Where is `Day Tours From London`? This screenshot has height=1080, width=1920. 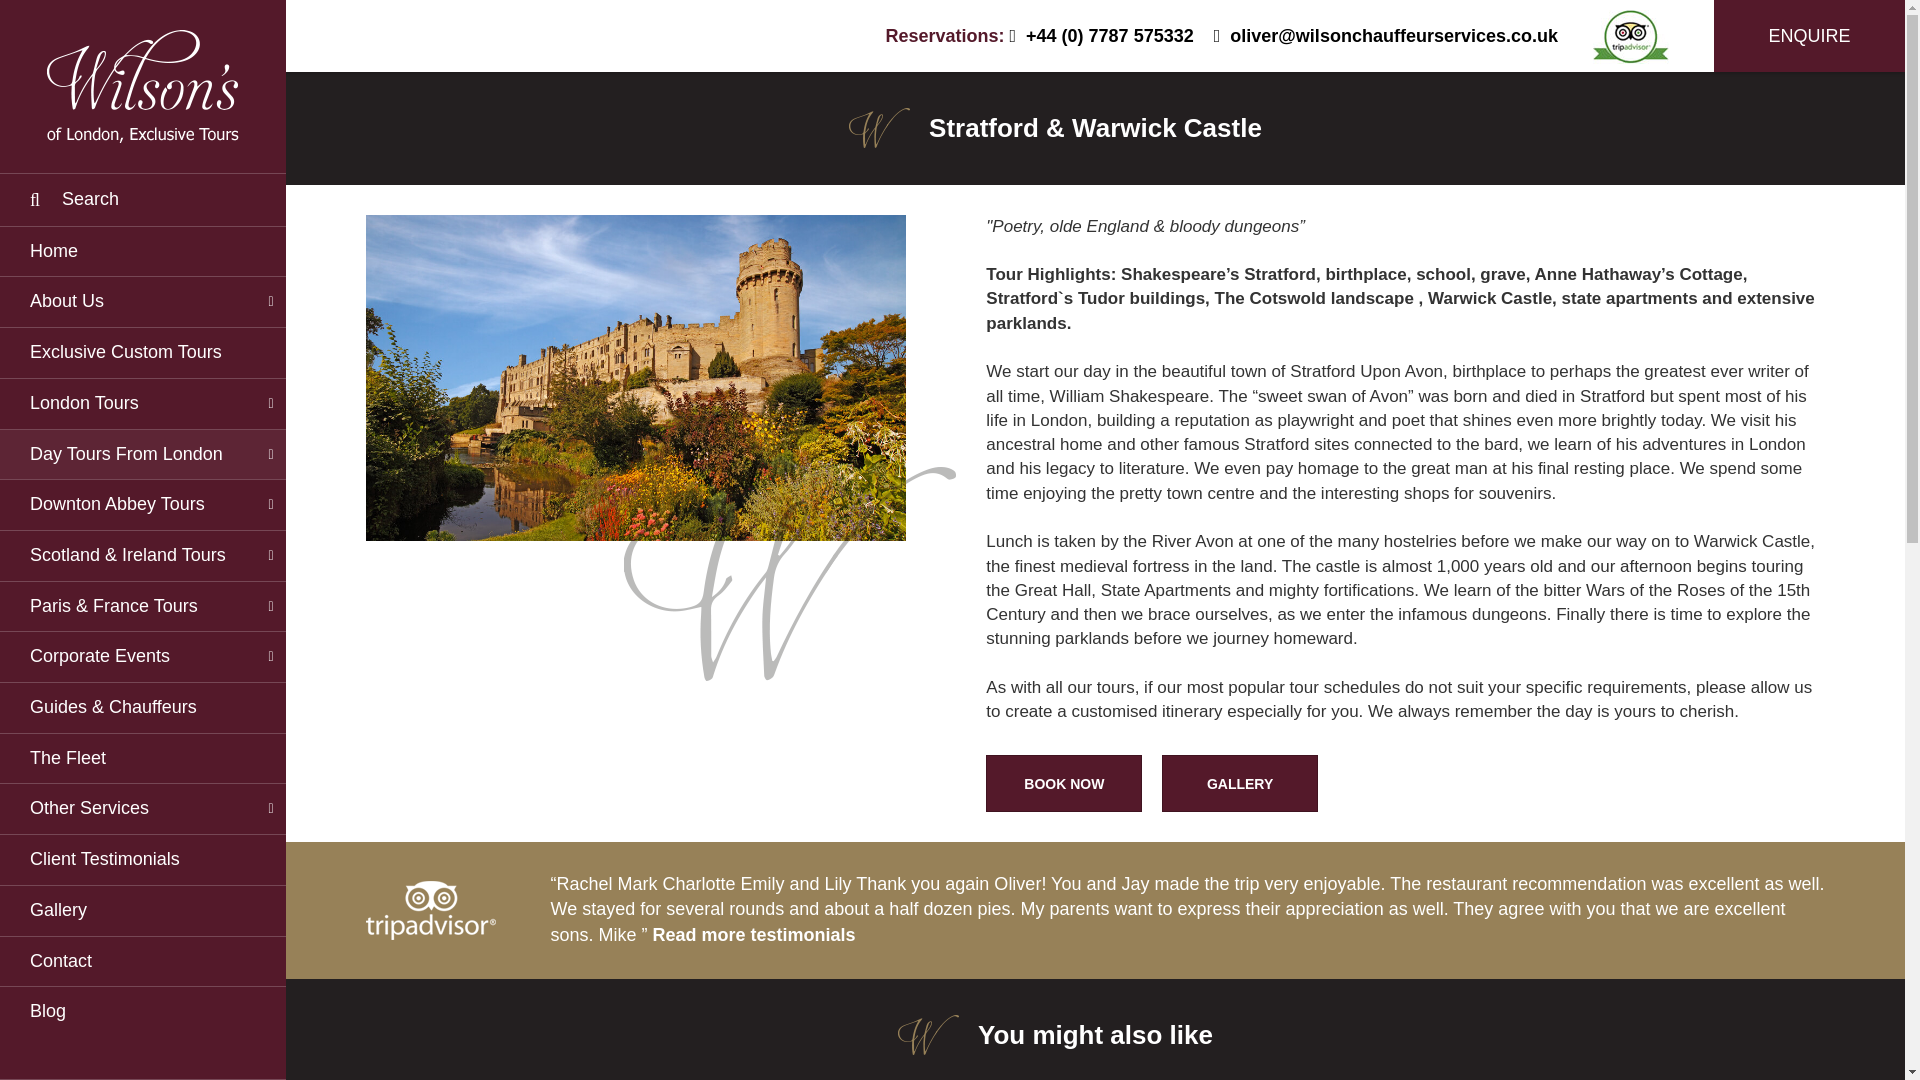
Day Tours From London is located at coordinates (143, 454).